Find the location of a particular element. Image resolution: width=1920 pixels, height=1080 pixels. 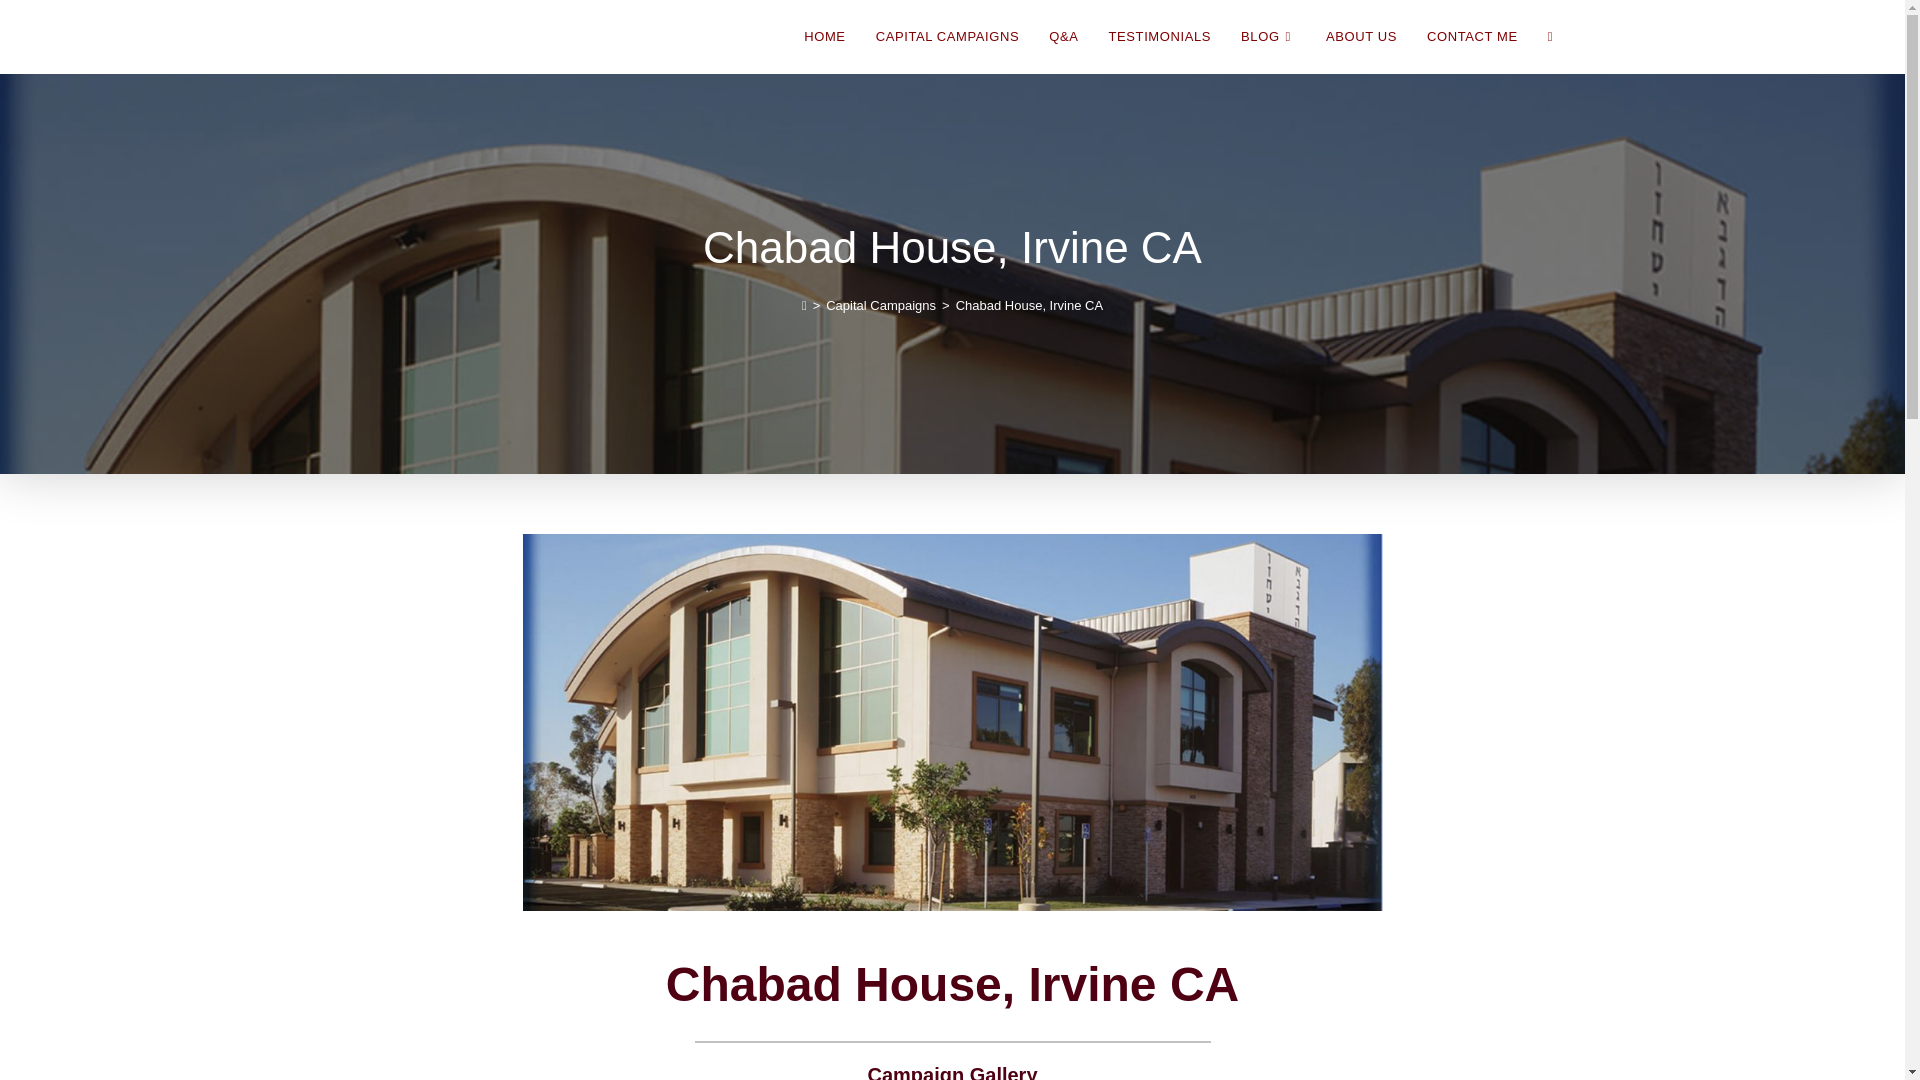

Capital Campaigns is located at coordinates (880, 306).